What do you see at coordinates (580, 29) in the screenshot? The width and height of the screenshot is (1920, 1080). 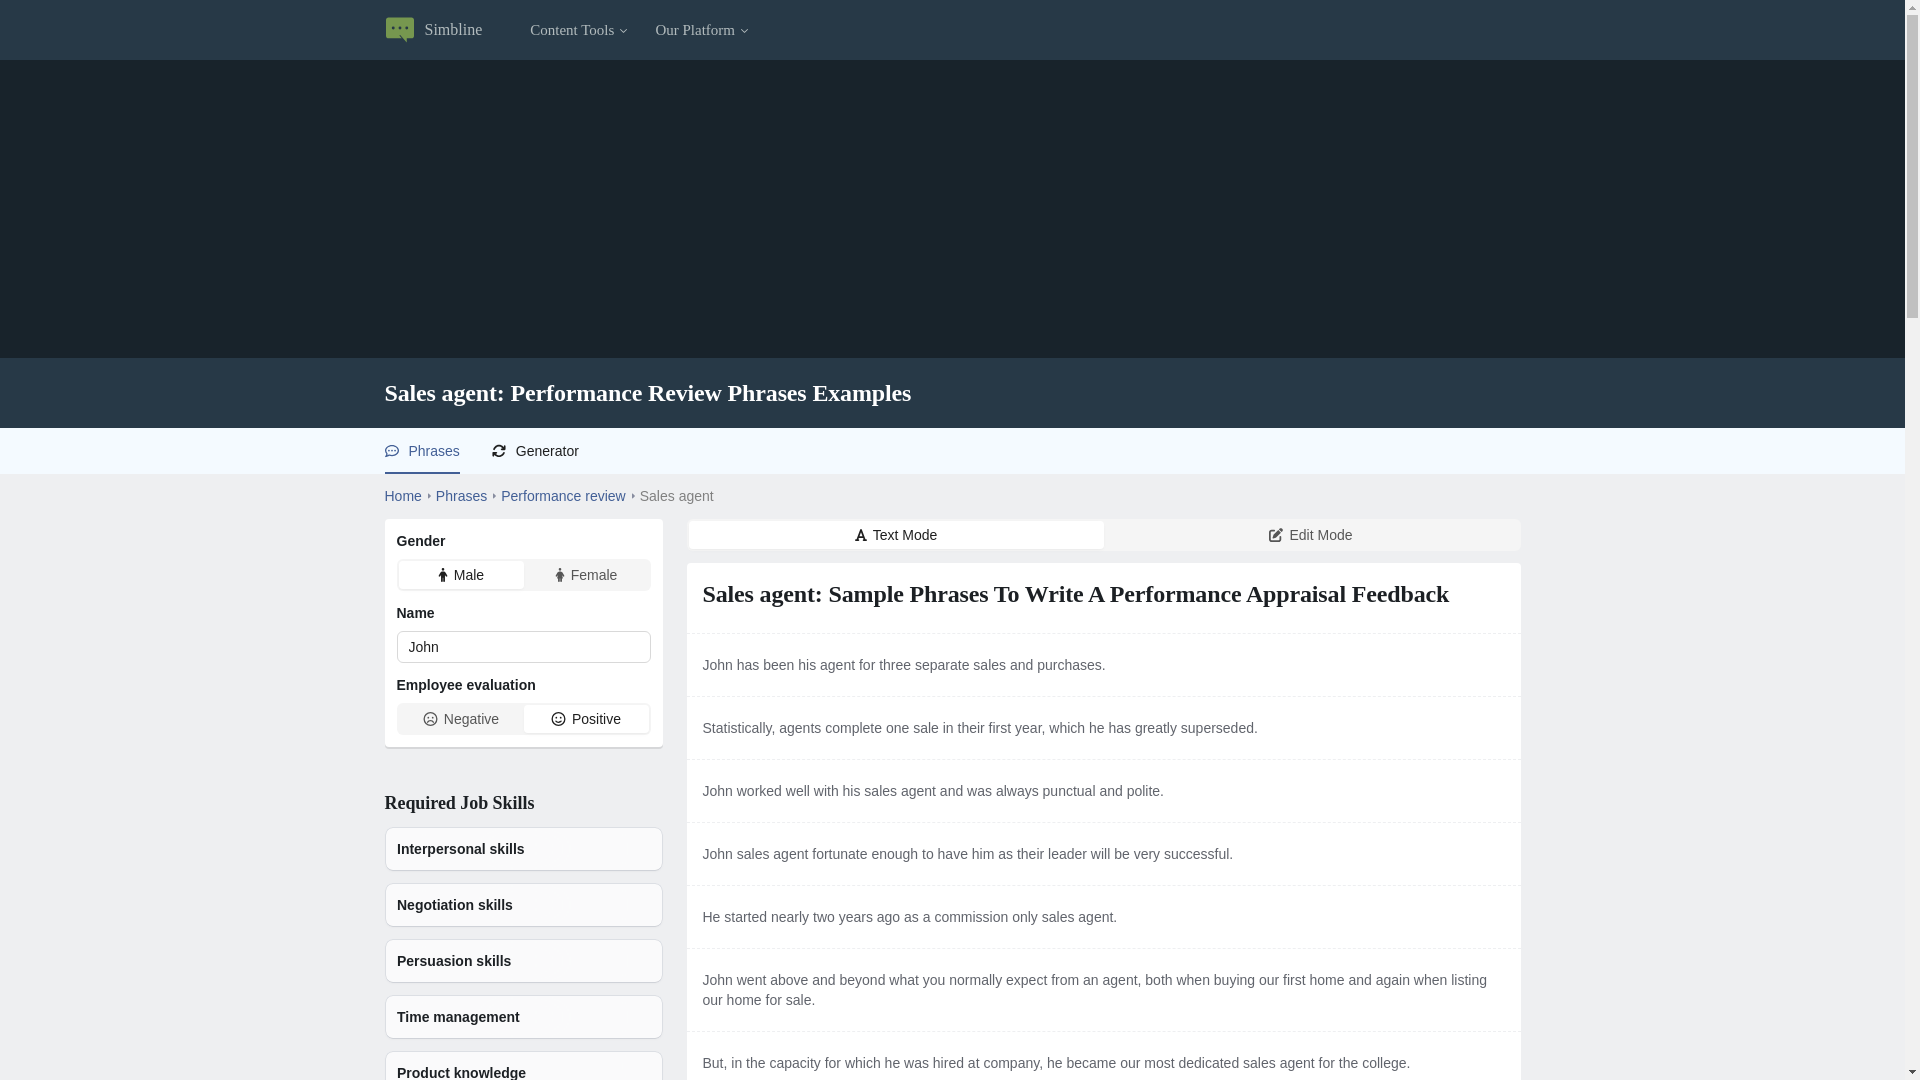 I see `Content Tools` at bounding box center [580, 29].